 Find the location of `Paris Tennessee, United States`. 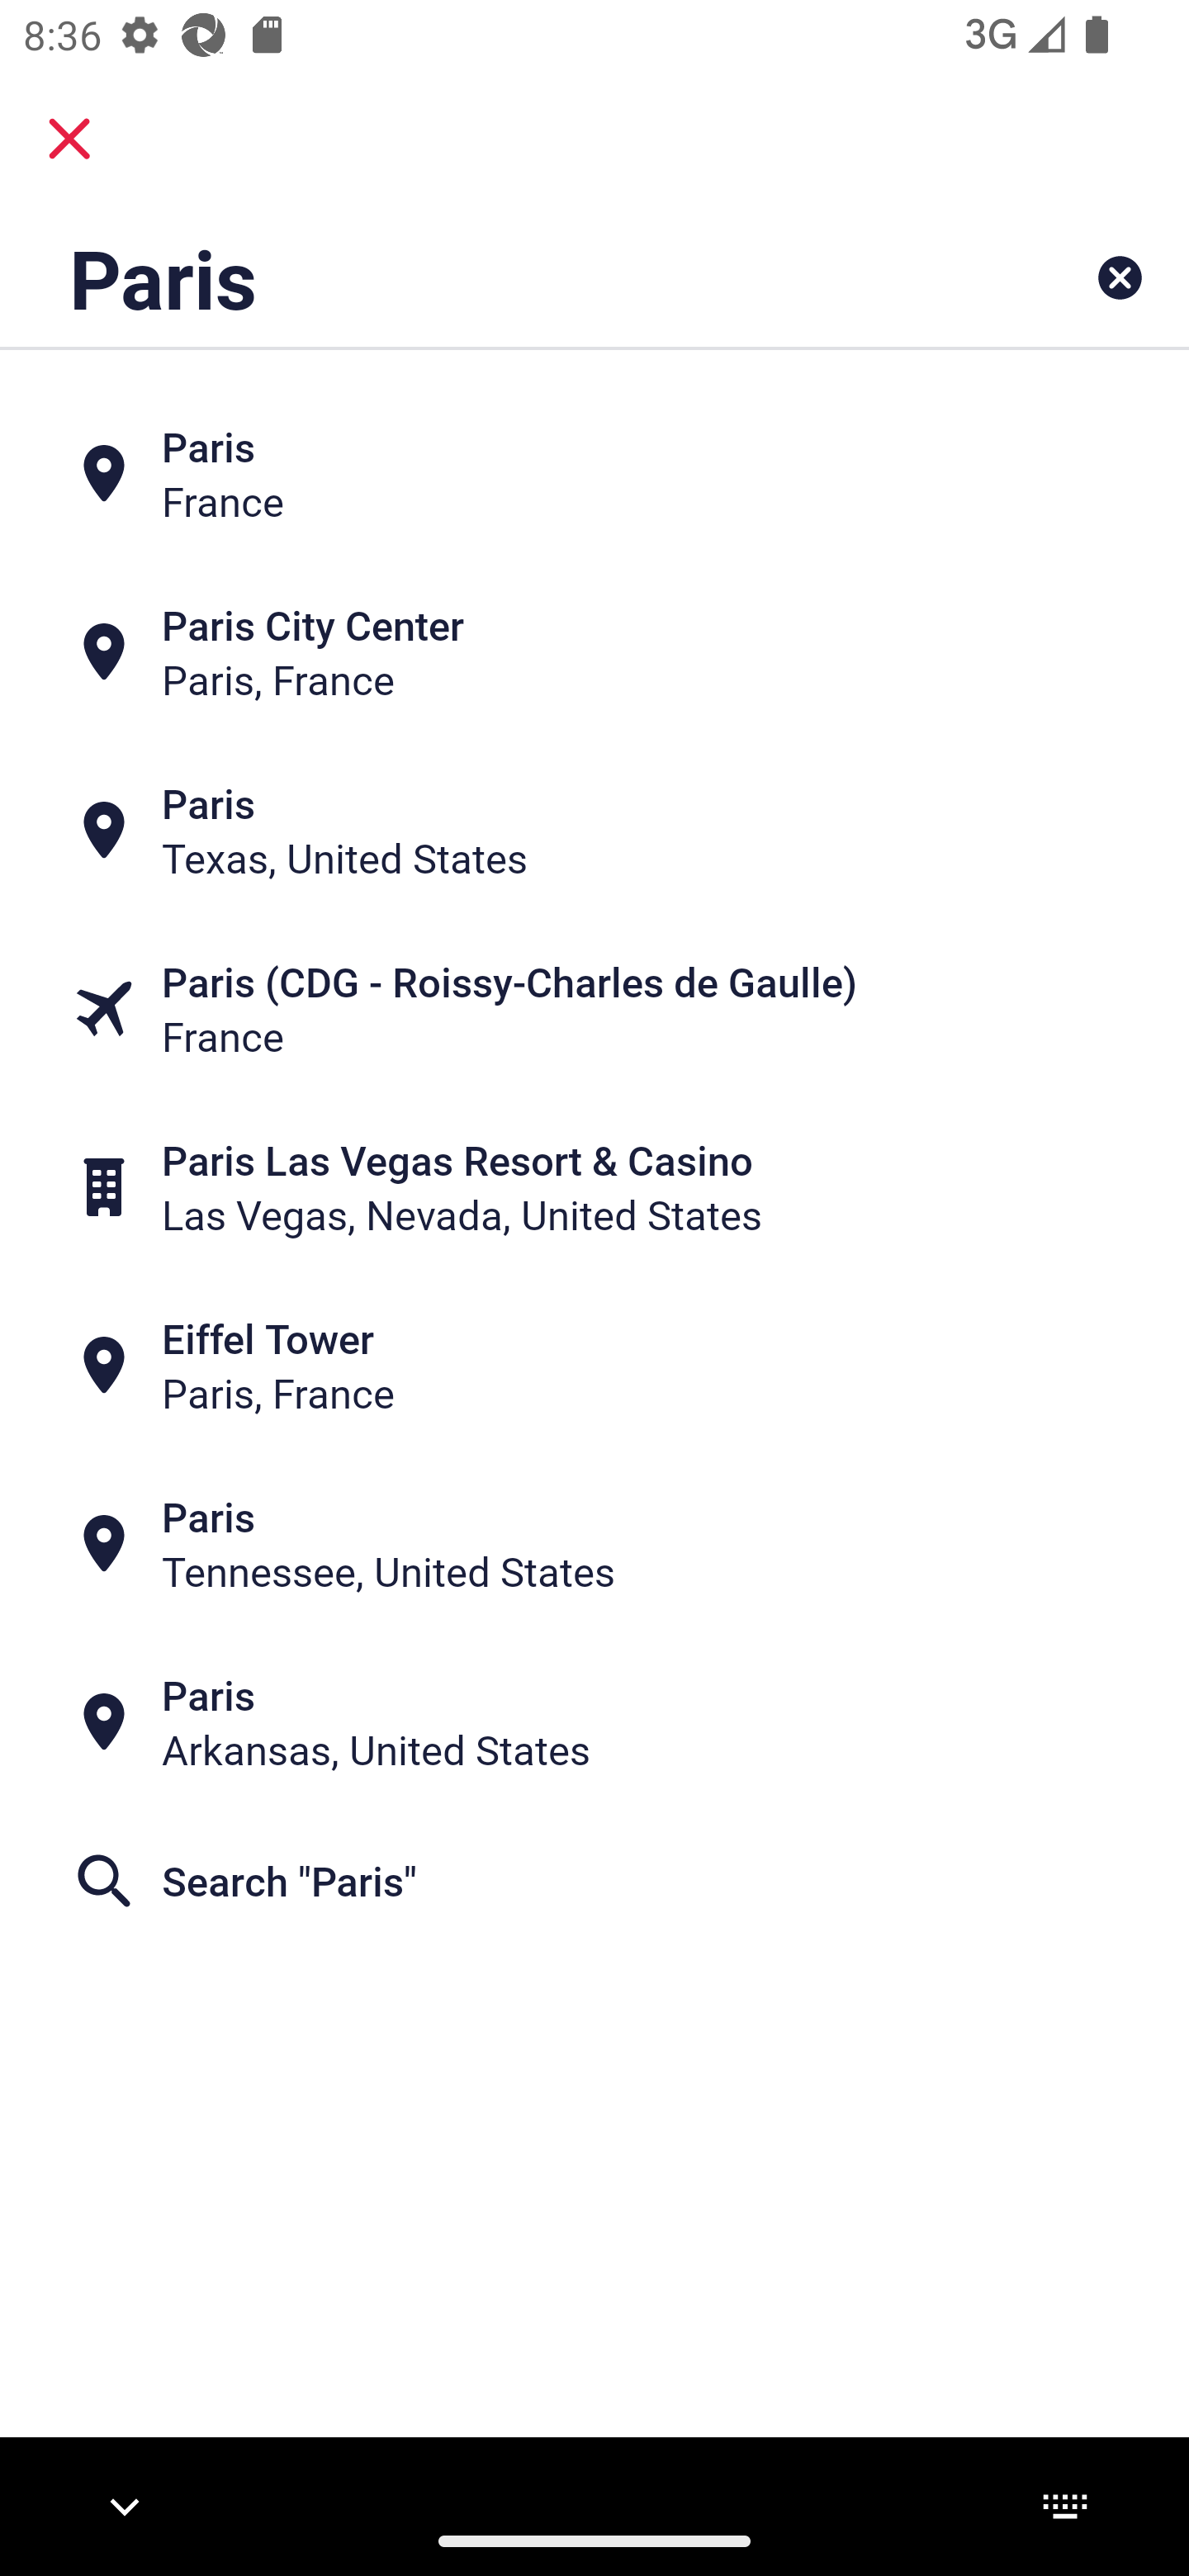

Paris Tennessee, United States is located at coordinates (594, 1544).